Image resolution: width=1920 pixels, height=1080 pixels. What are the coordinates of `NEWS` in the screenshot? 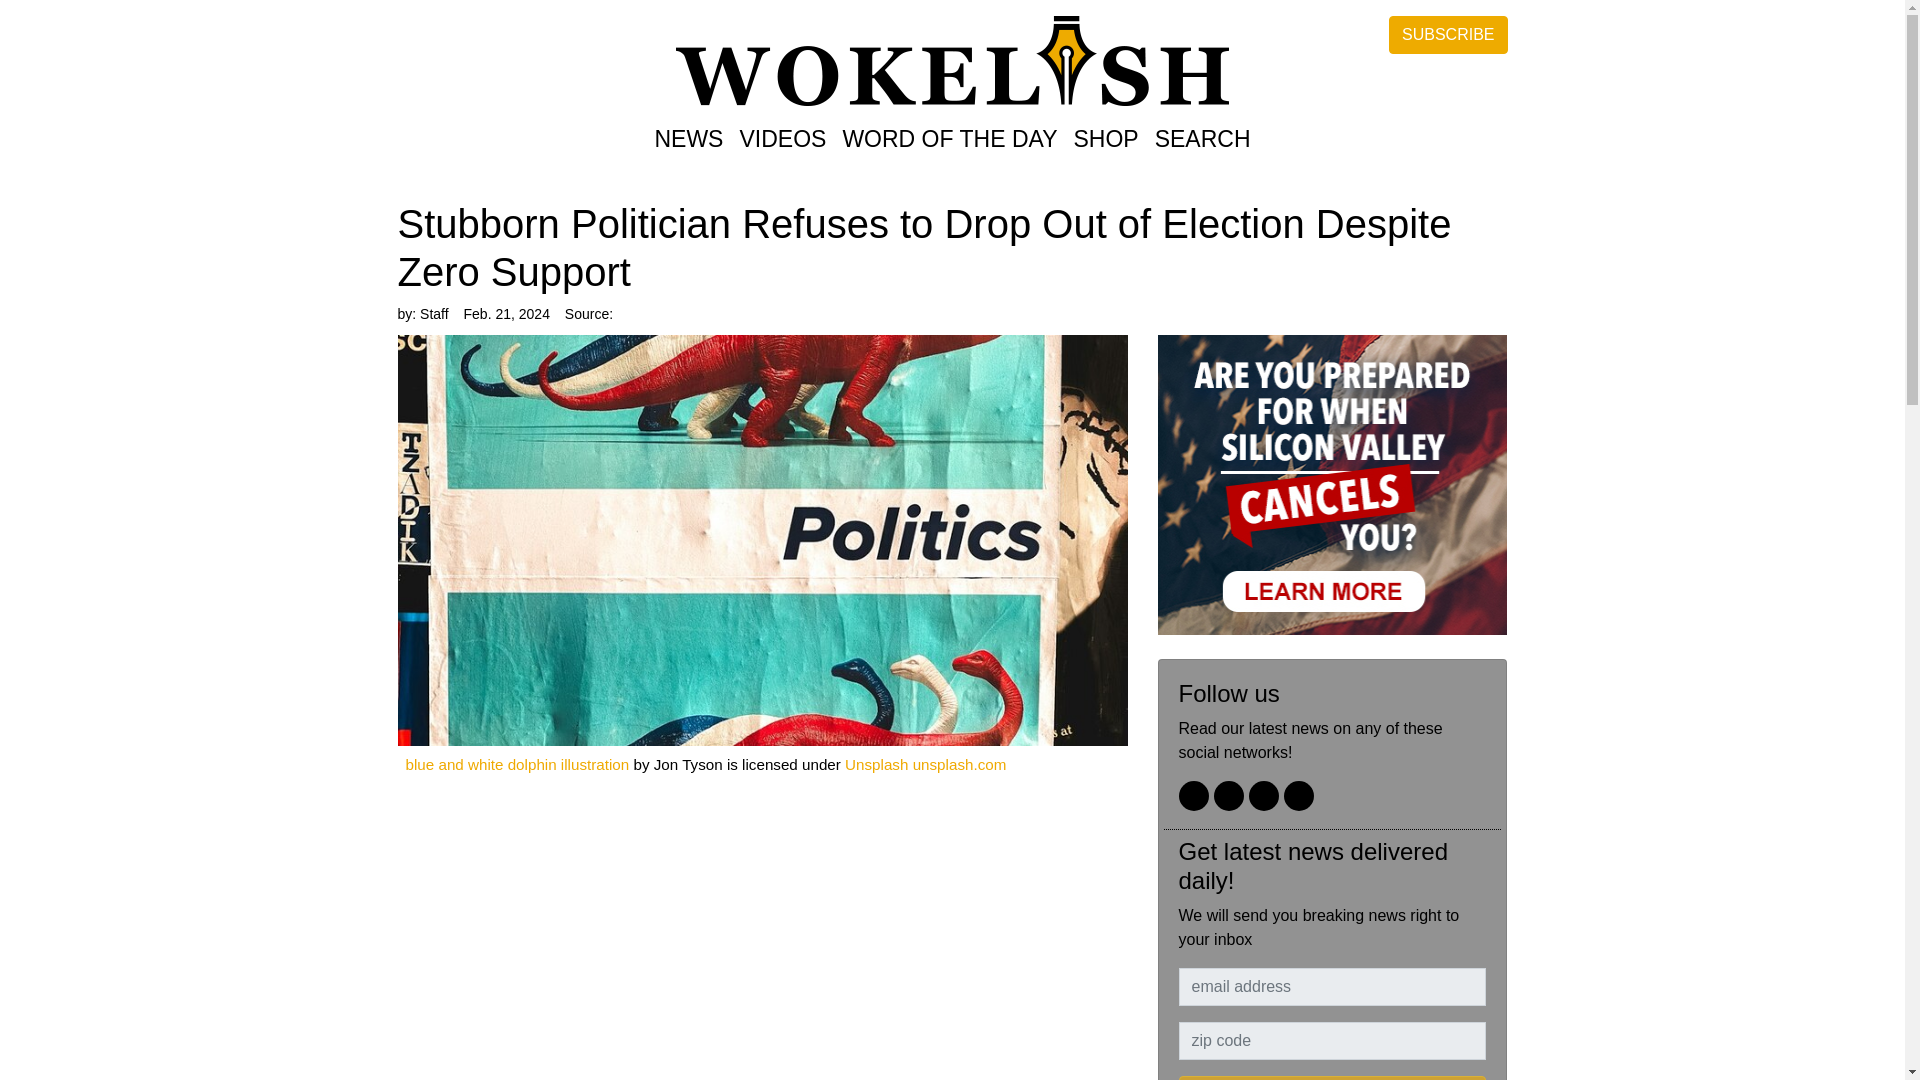 It's located at (688, 140).